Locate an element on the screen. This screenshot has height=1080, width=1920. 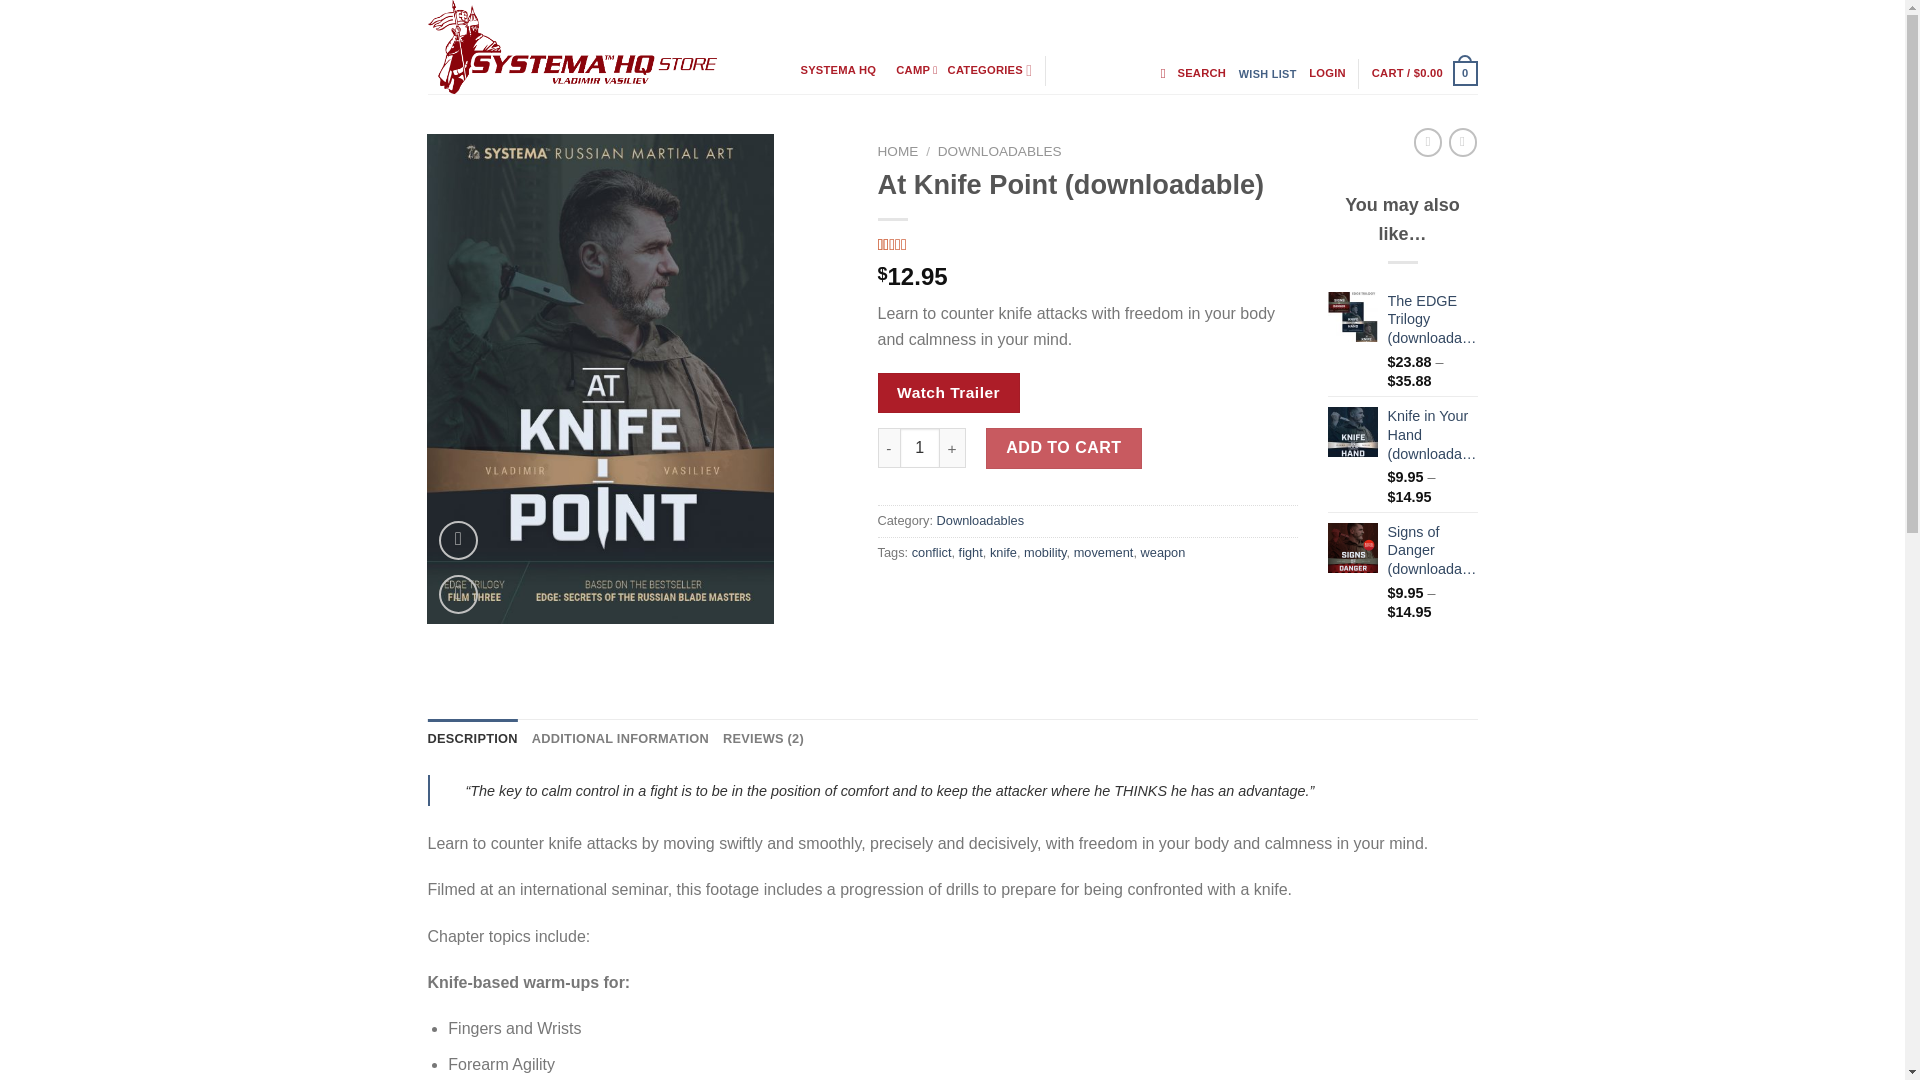
1 is located at coordinates (842, 70).